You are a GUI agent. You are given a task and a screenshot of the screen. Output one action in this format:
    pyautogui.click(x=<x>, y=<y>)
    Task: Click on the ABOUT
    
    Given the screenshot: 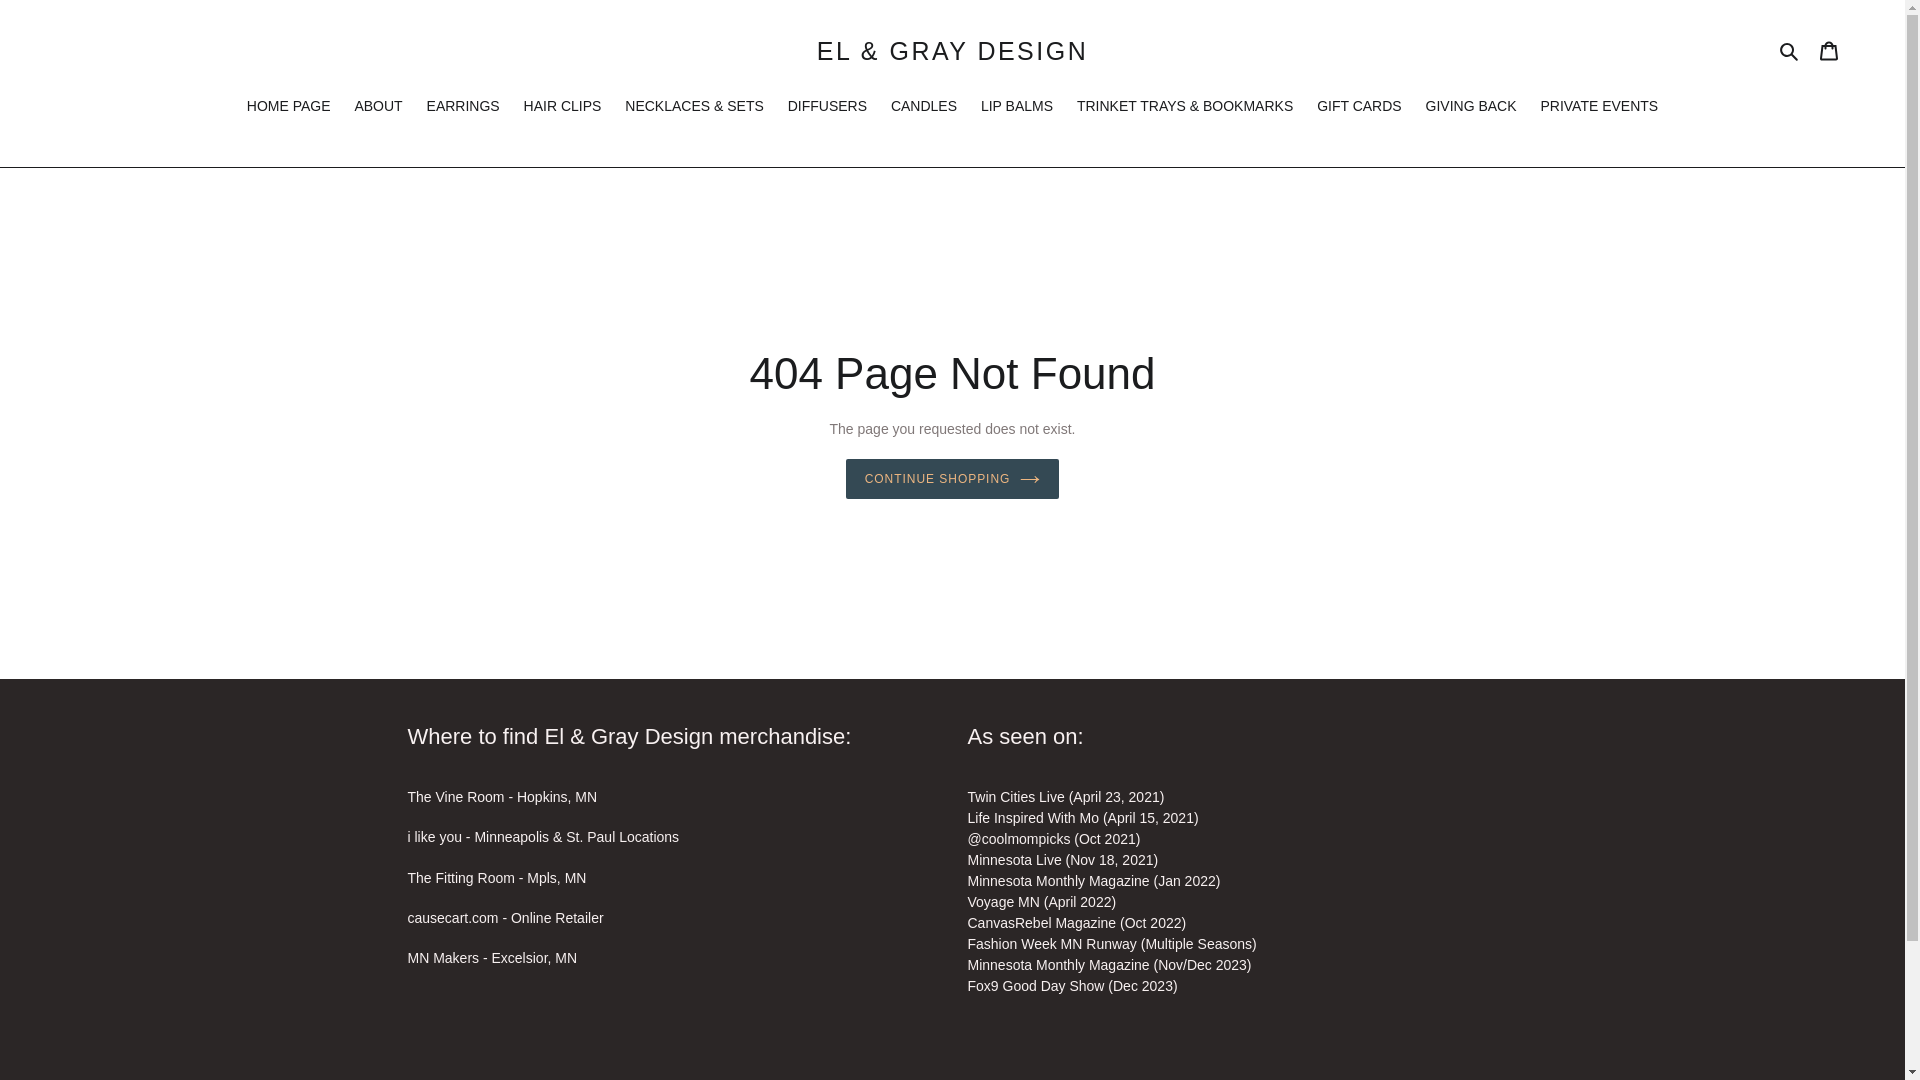 What is the action you would take?
    pyautogui.click(x=378, y=108)
    